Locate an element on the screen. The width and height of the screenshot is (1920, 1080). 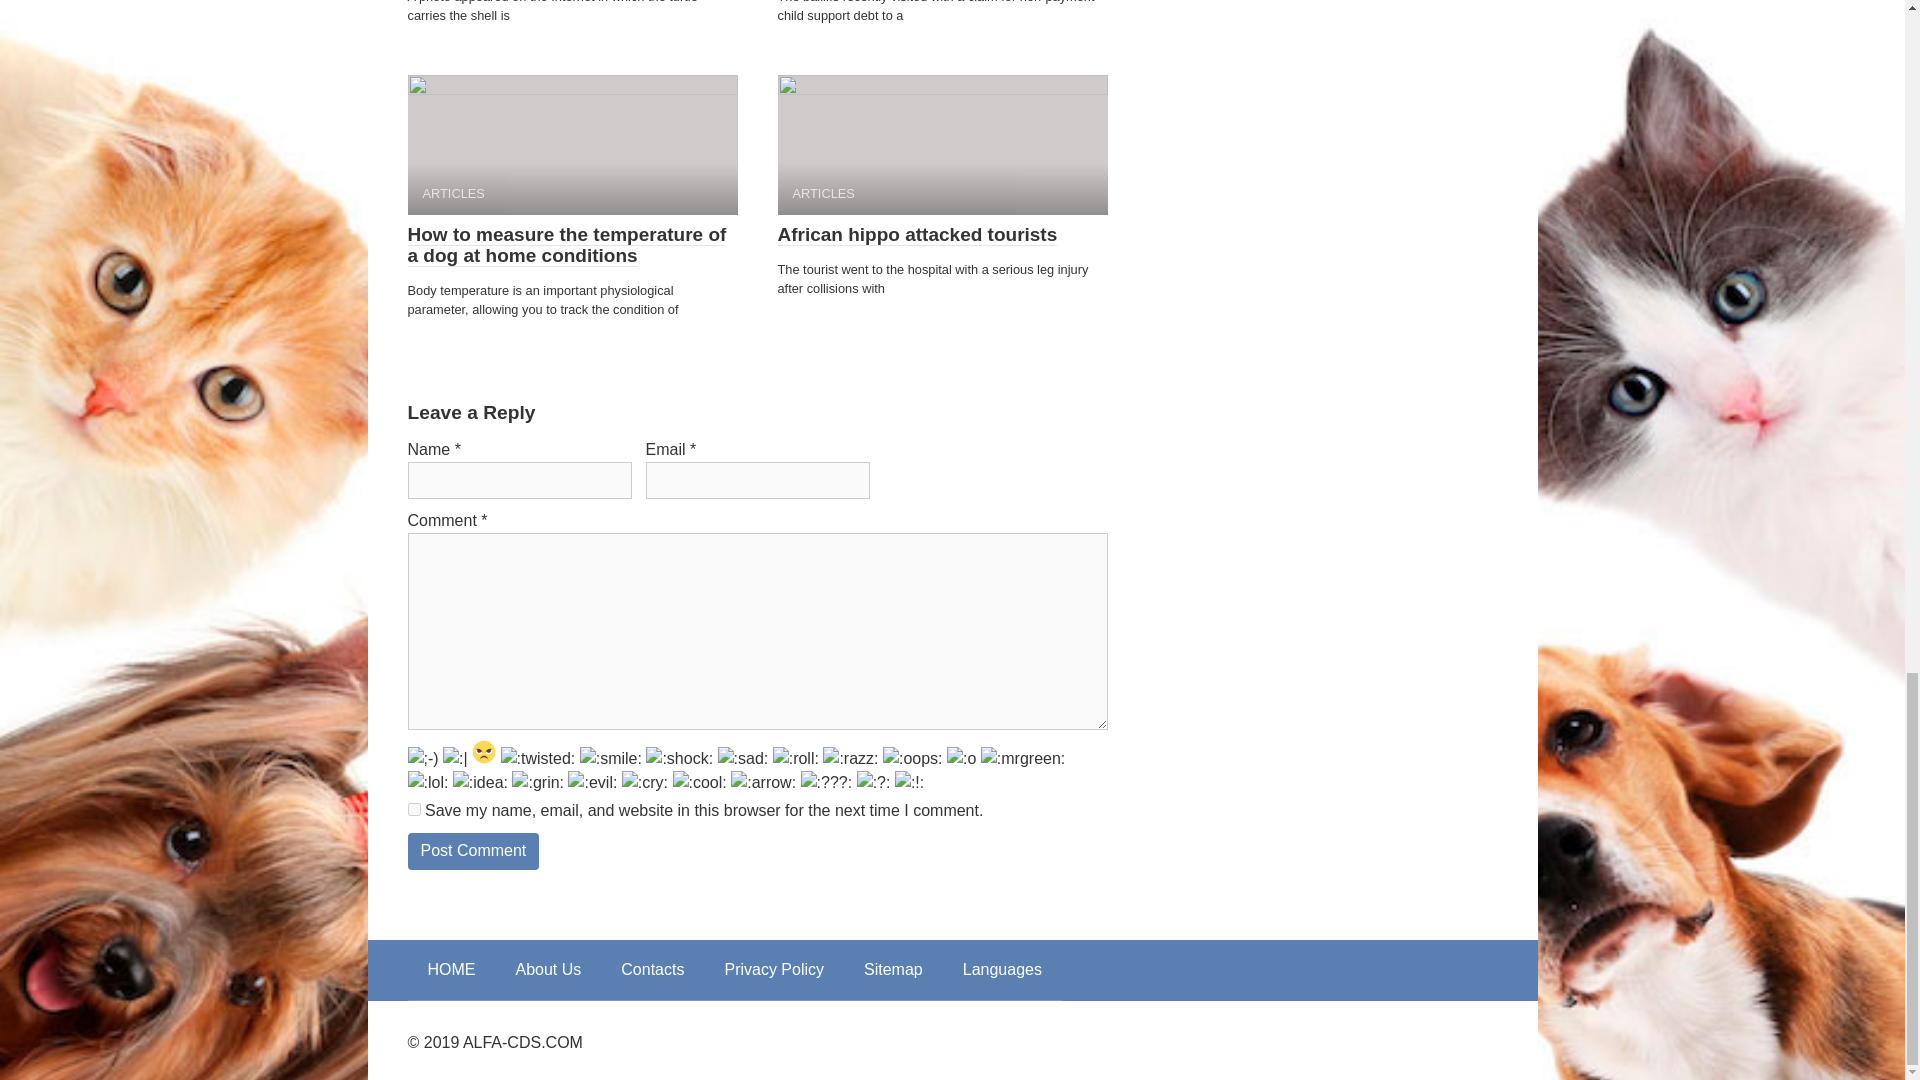
ARTICLES is located at coordinates (942, 144).